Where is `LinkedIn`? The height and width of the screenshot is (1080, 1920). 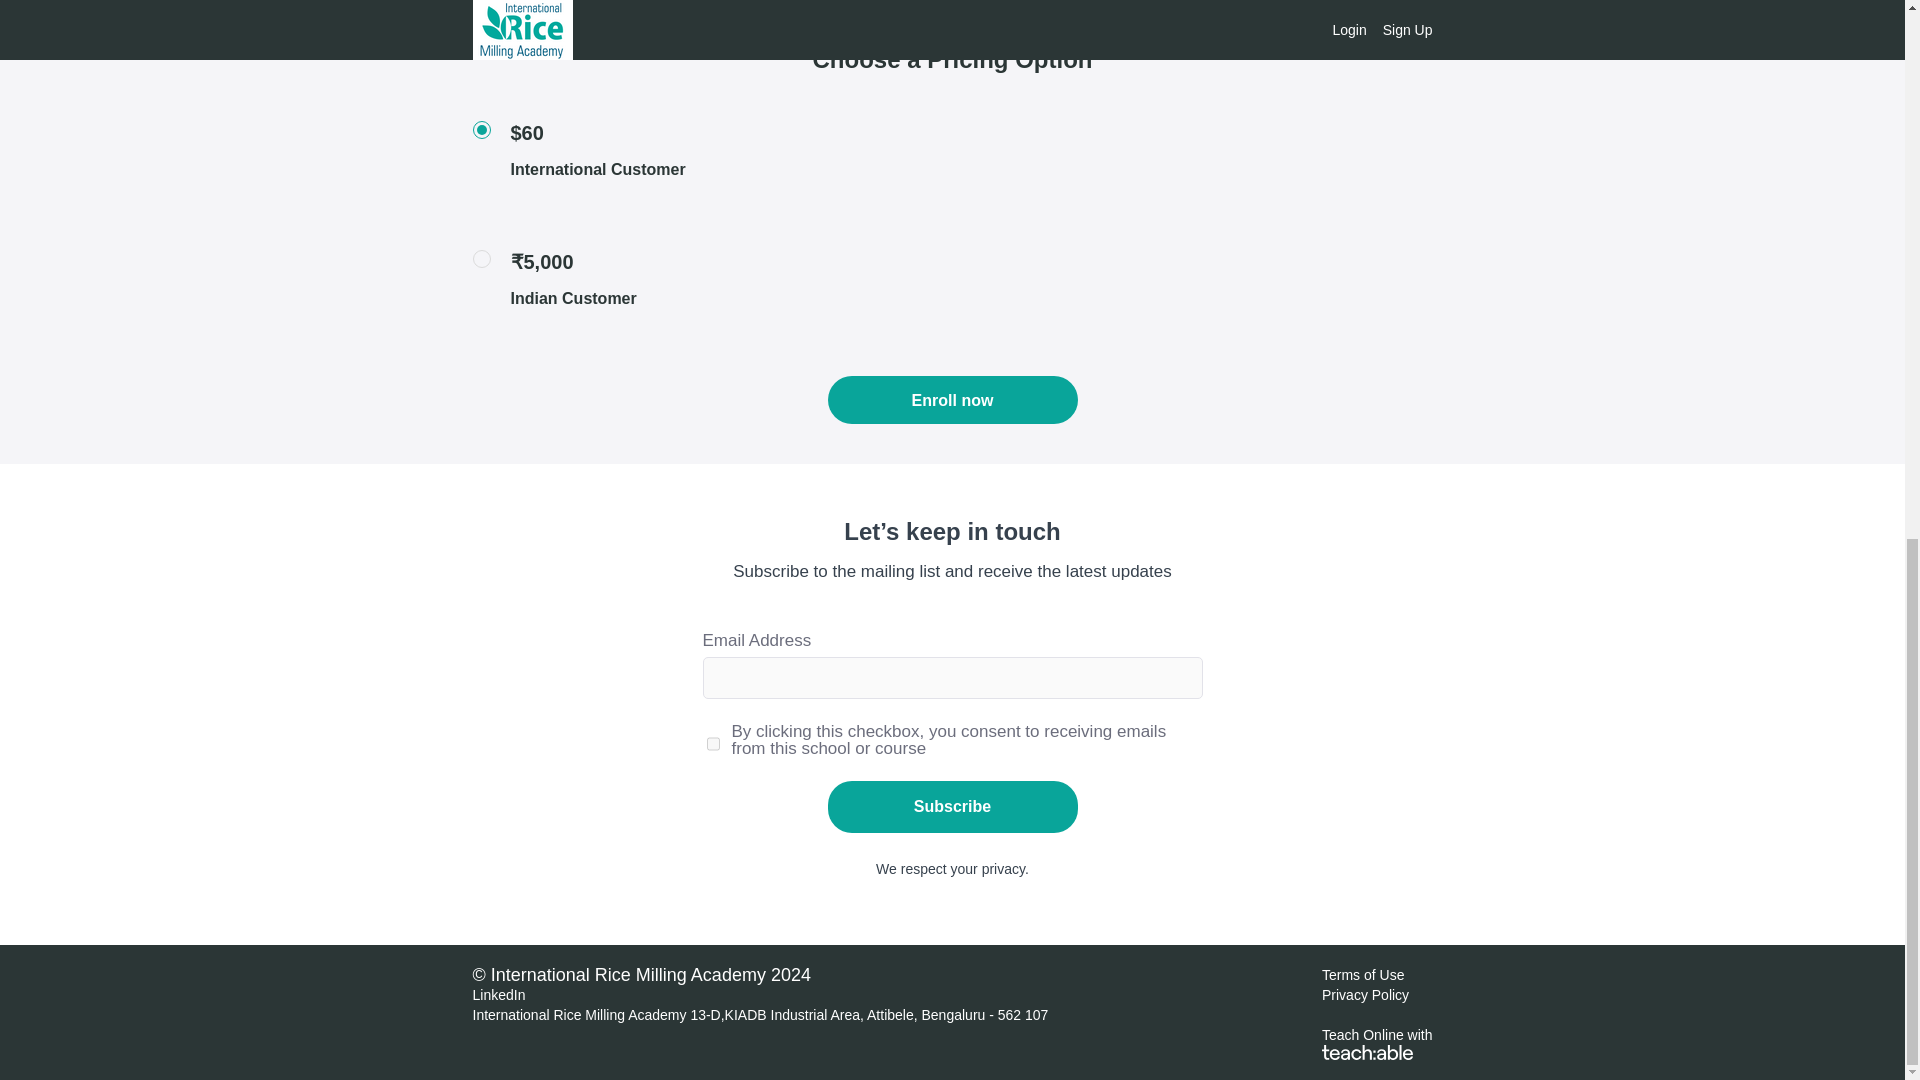 LinkedIn is located at coordinates (498, 995).